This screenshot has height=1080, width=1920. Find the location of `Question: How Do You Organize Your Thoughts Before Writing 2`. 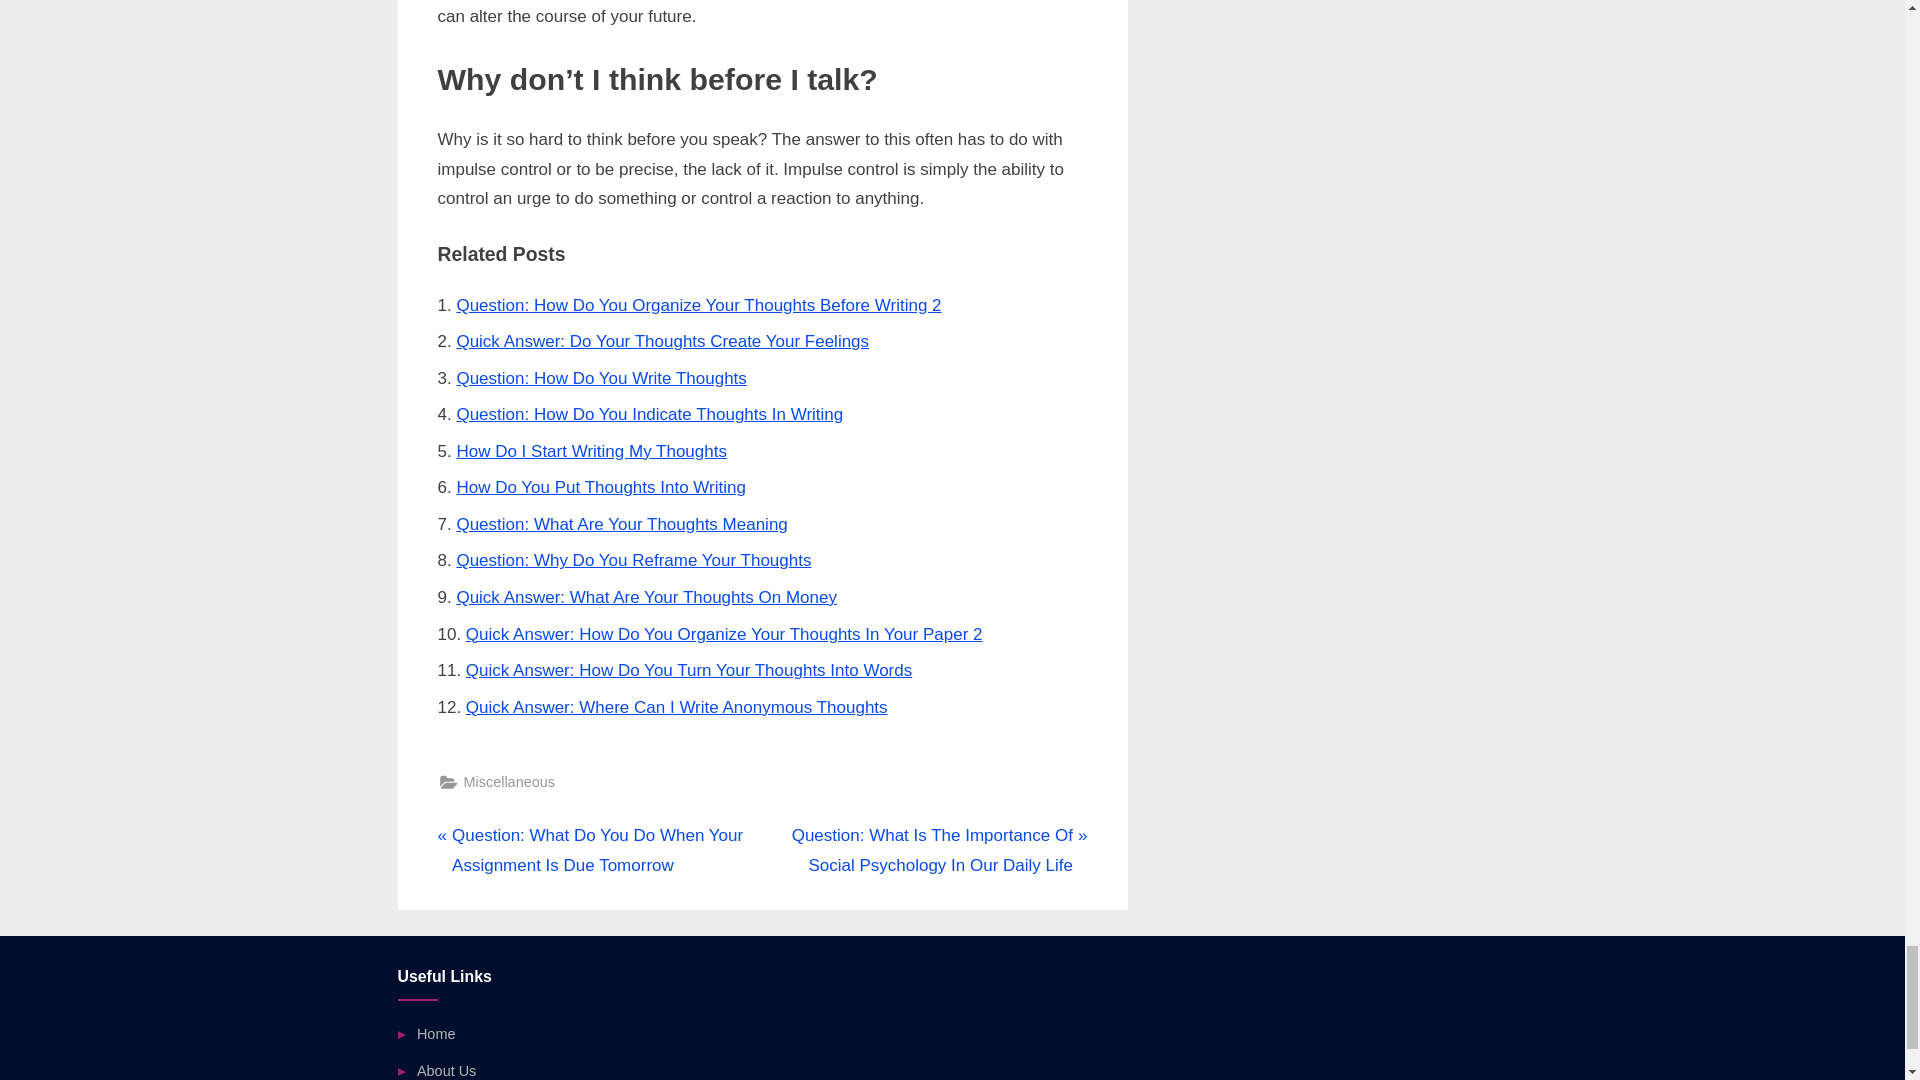

Question: How Do You Organize Your Thoughts Before Writing 2 is located at coordinates (698, 305).